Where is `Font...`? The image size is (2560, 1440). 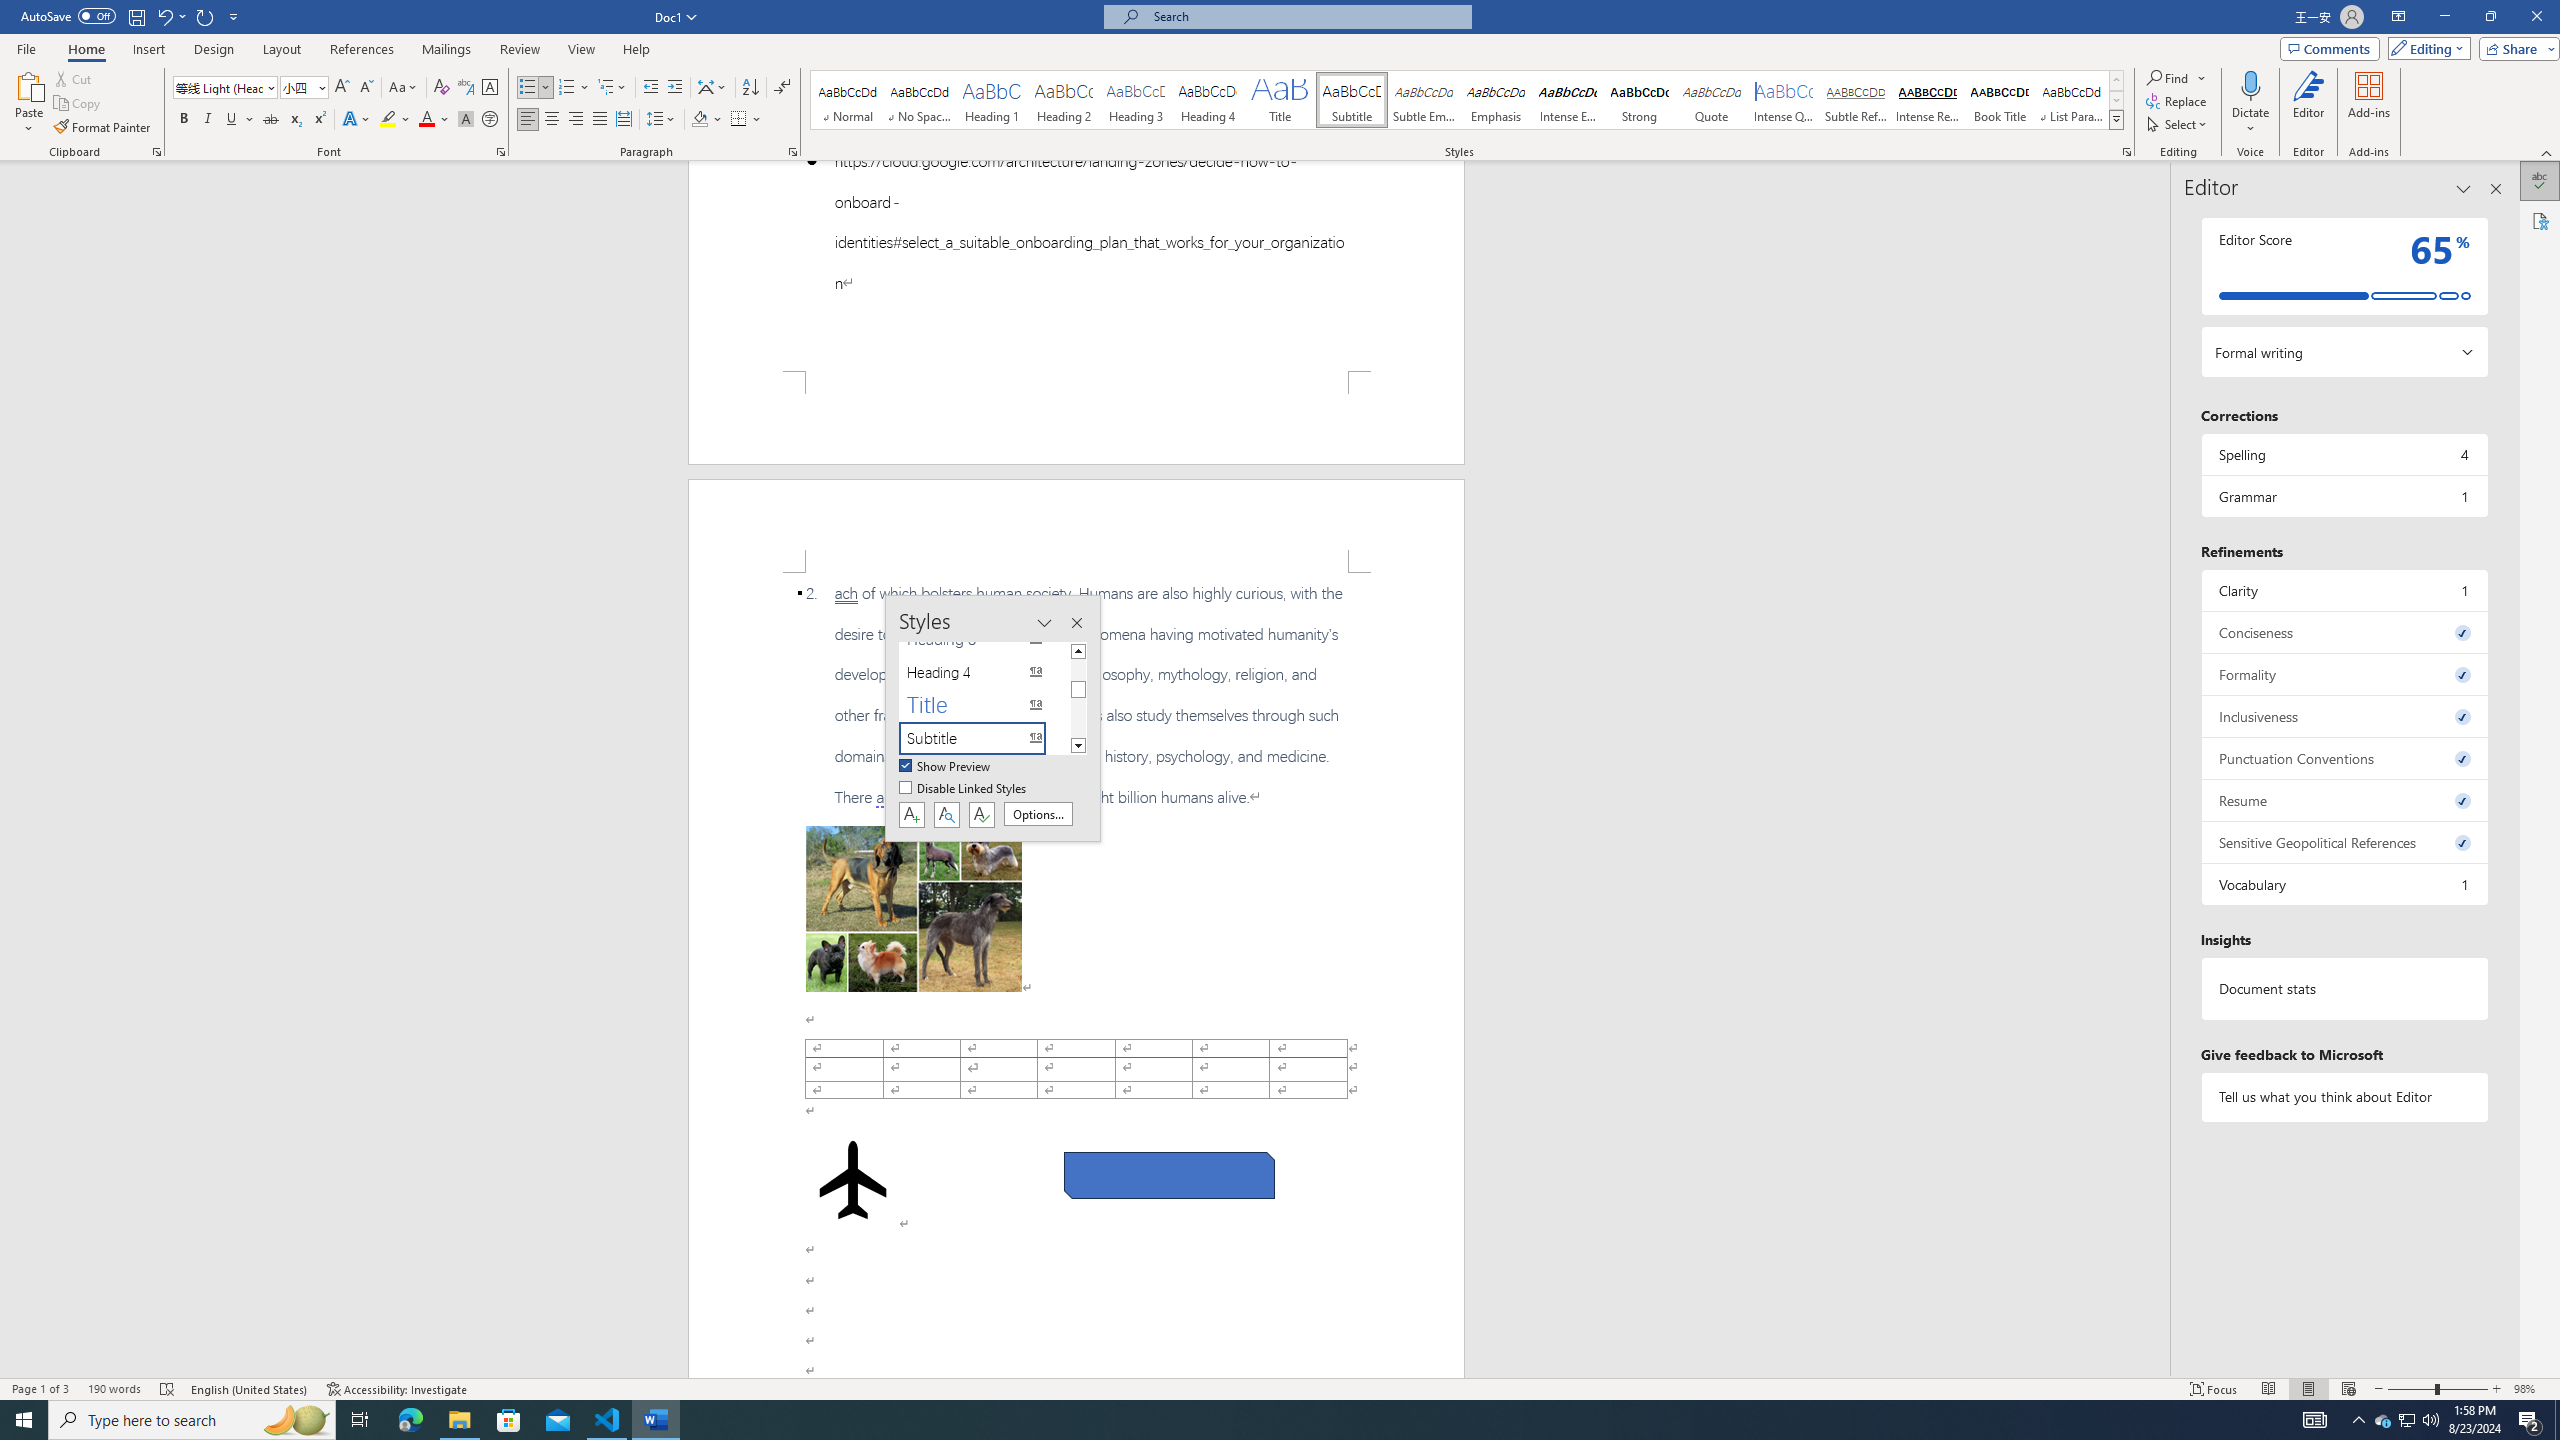 Font... is located at coordinates (502, 152).